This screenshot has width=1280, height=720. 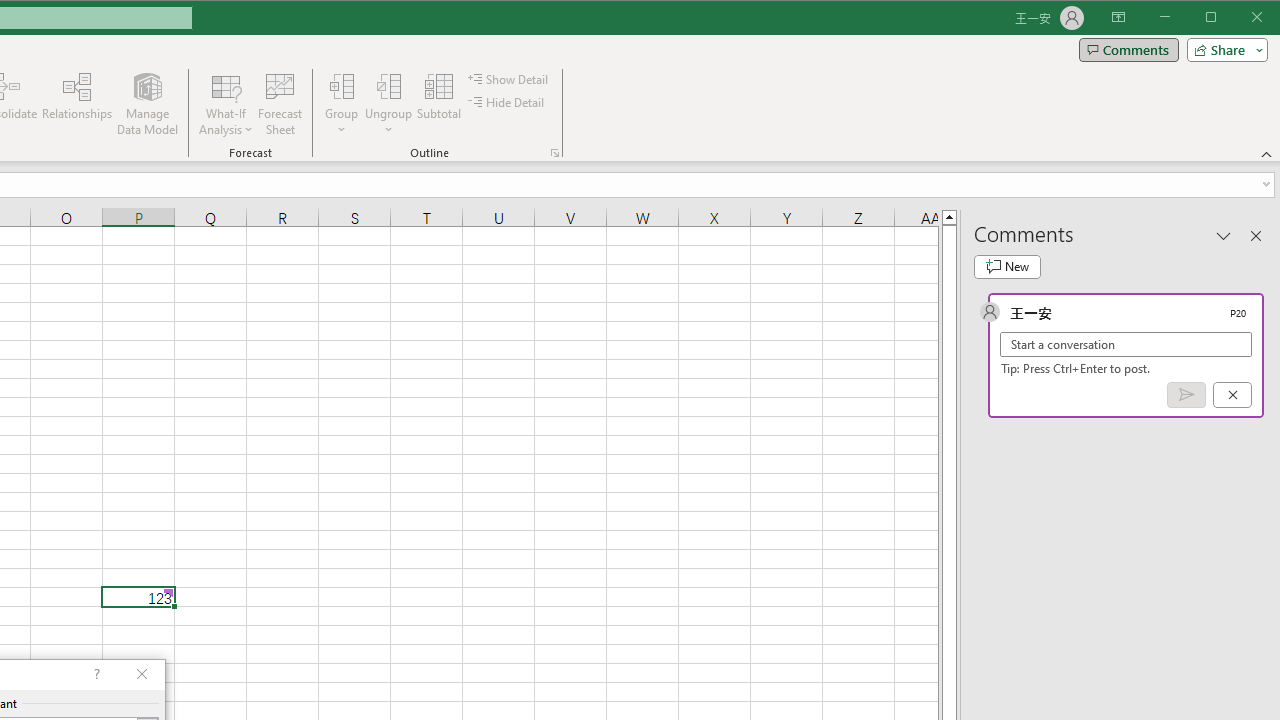 I want to click on More Options, so click(x=388, y=123).